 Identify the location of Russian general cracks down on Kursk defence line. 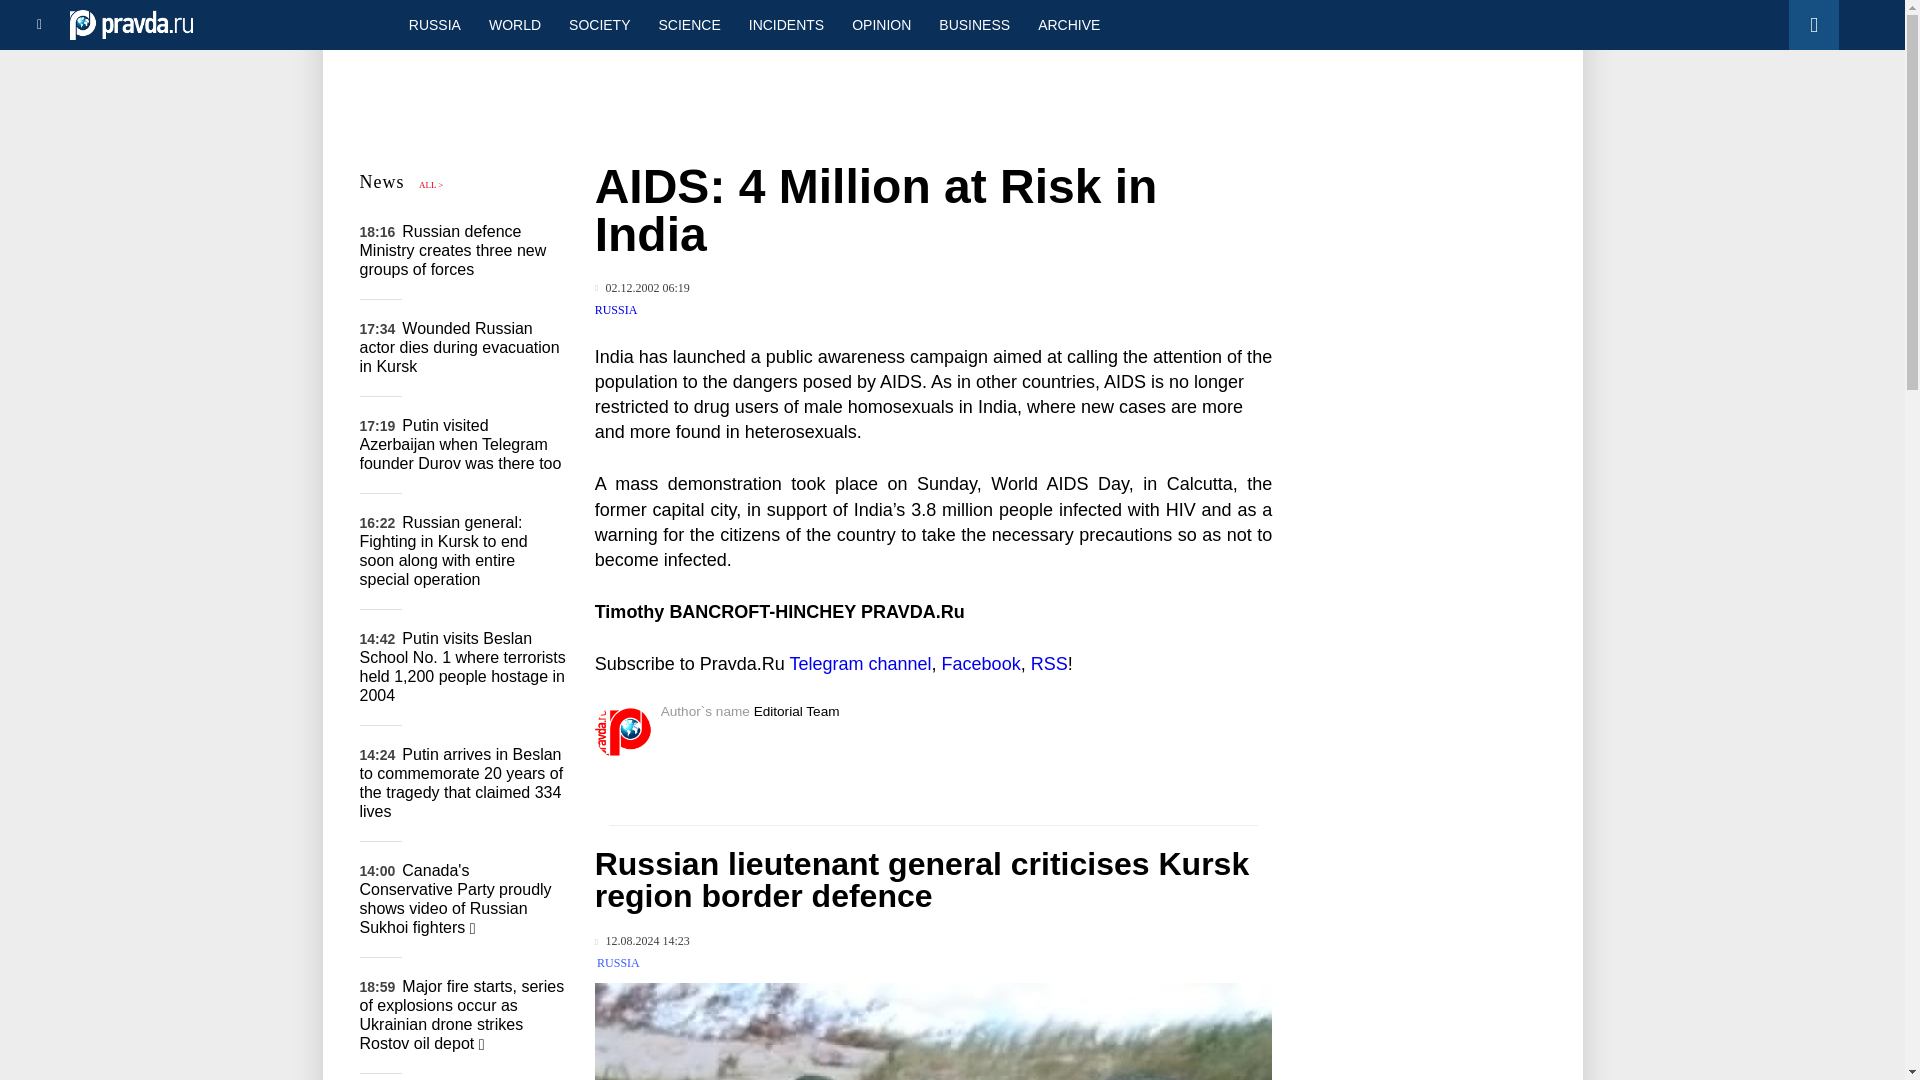
(934, 1031).